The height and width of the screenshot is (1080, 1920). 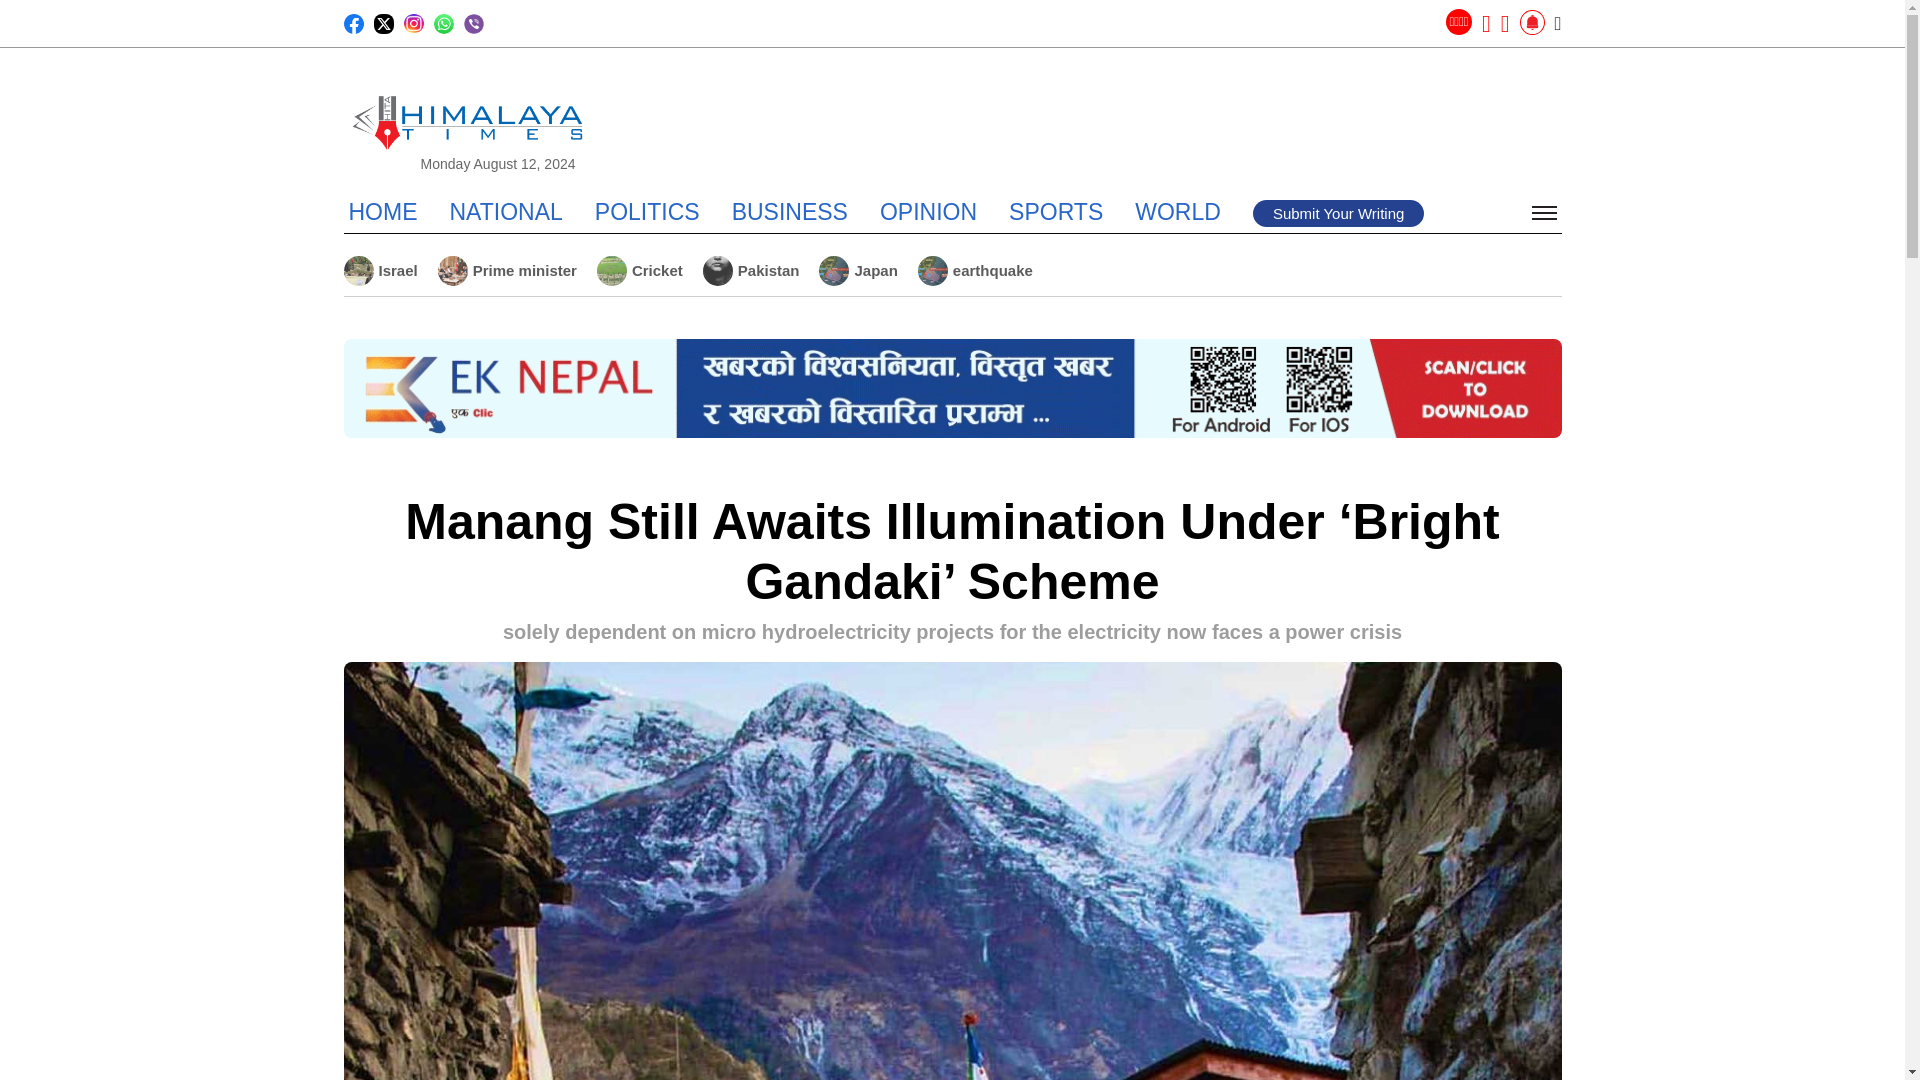 I want to click on NATIONAL, so click(x=506, y=211).